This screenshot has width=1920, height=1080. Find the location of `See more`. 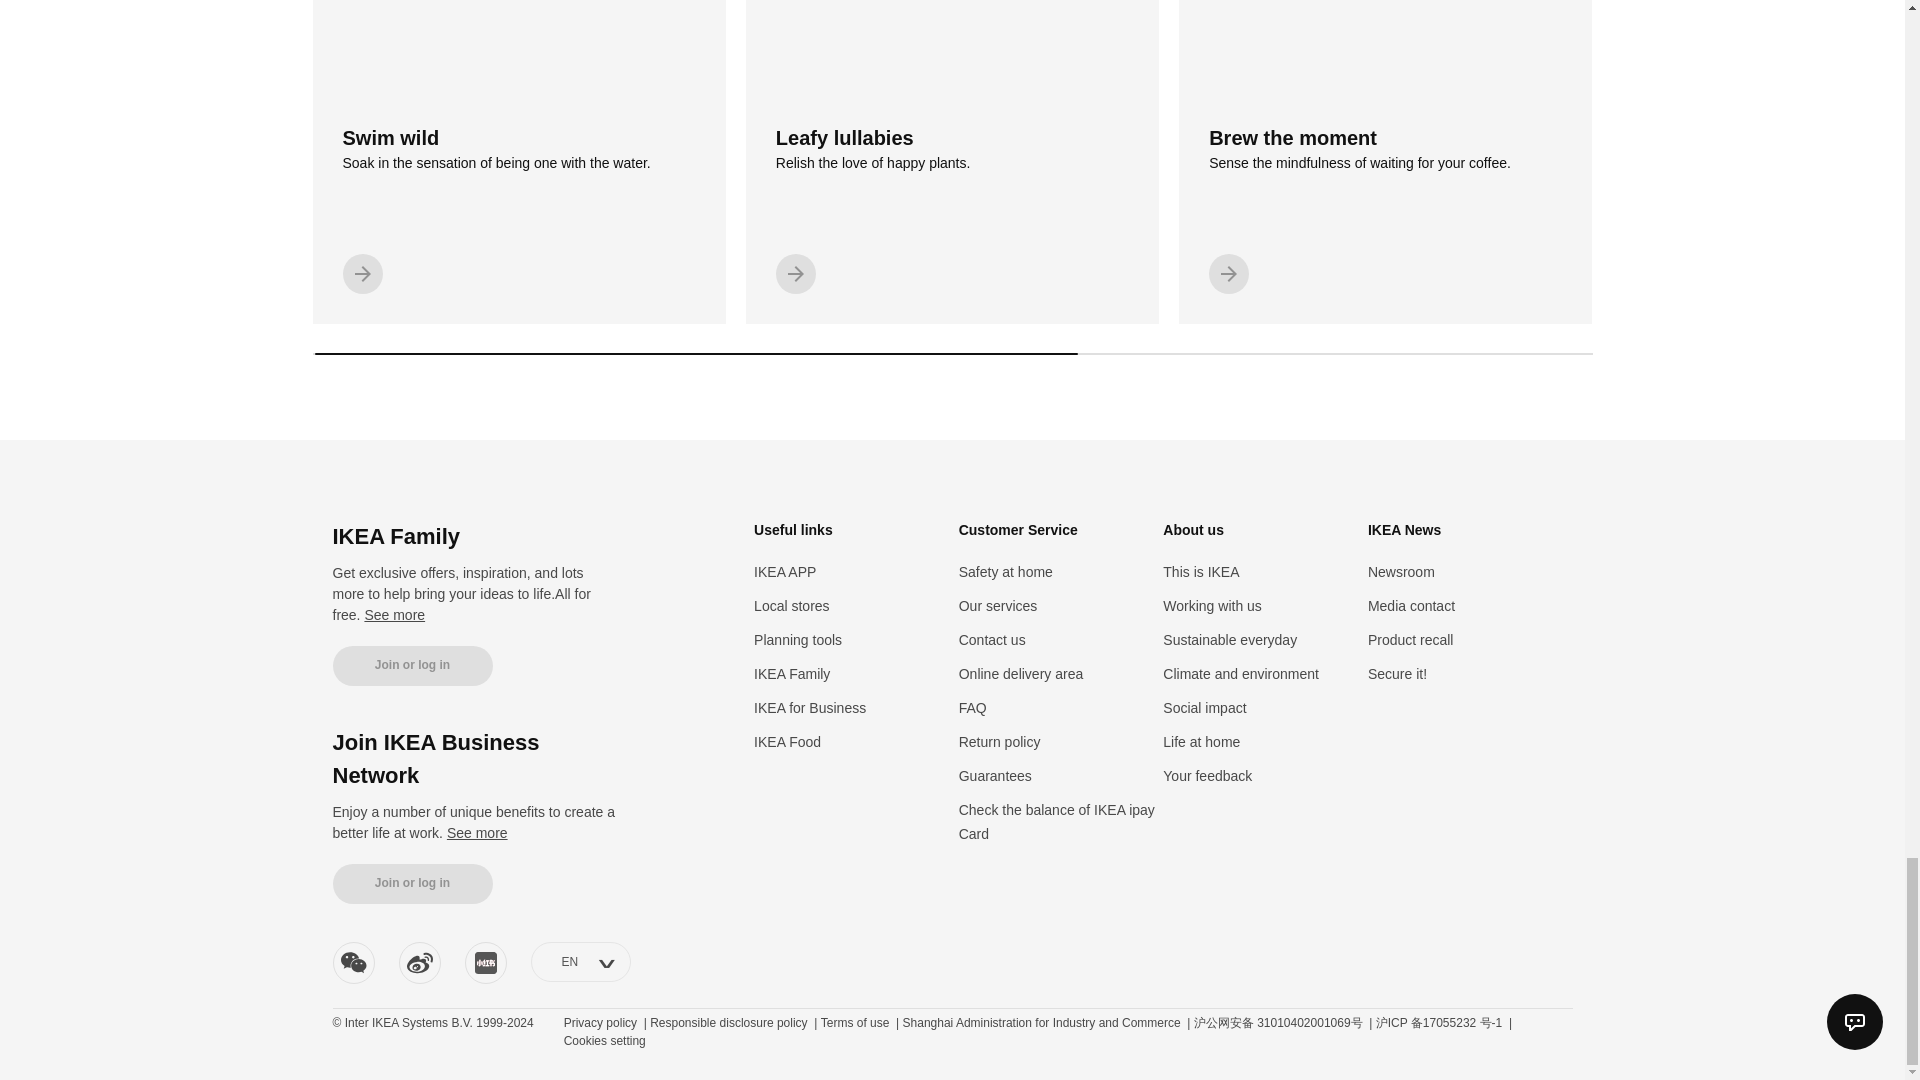

See more is located at coordinates (518, 162).